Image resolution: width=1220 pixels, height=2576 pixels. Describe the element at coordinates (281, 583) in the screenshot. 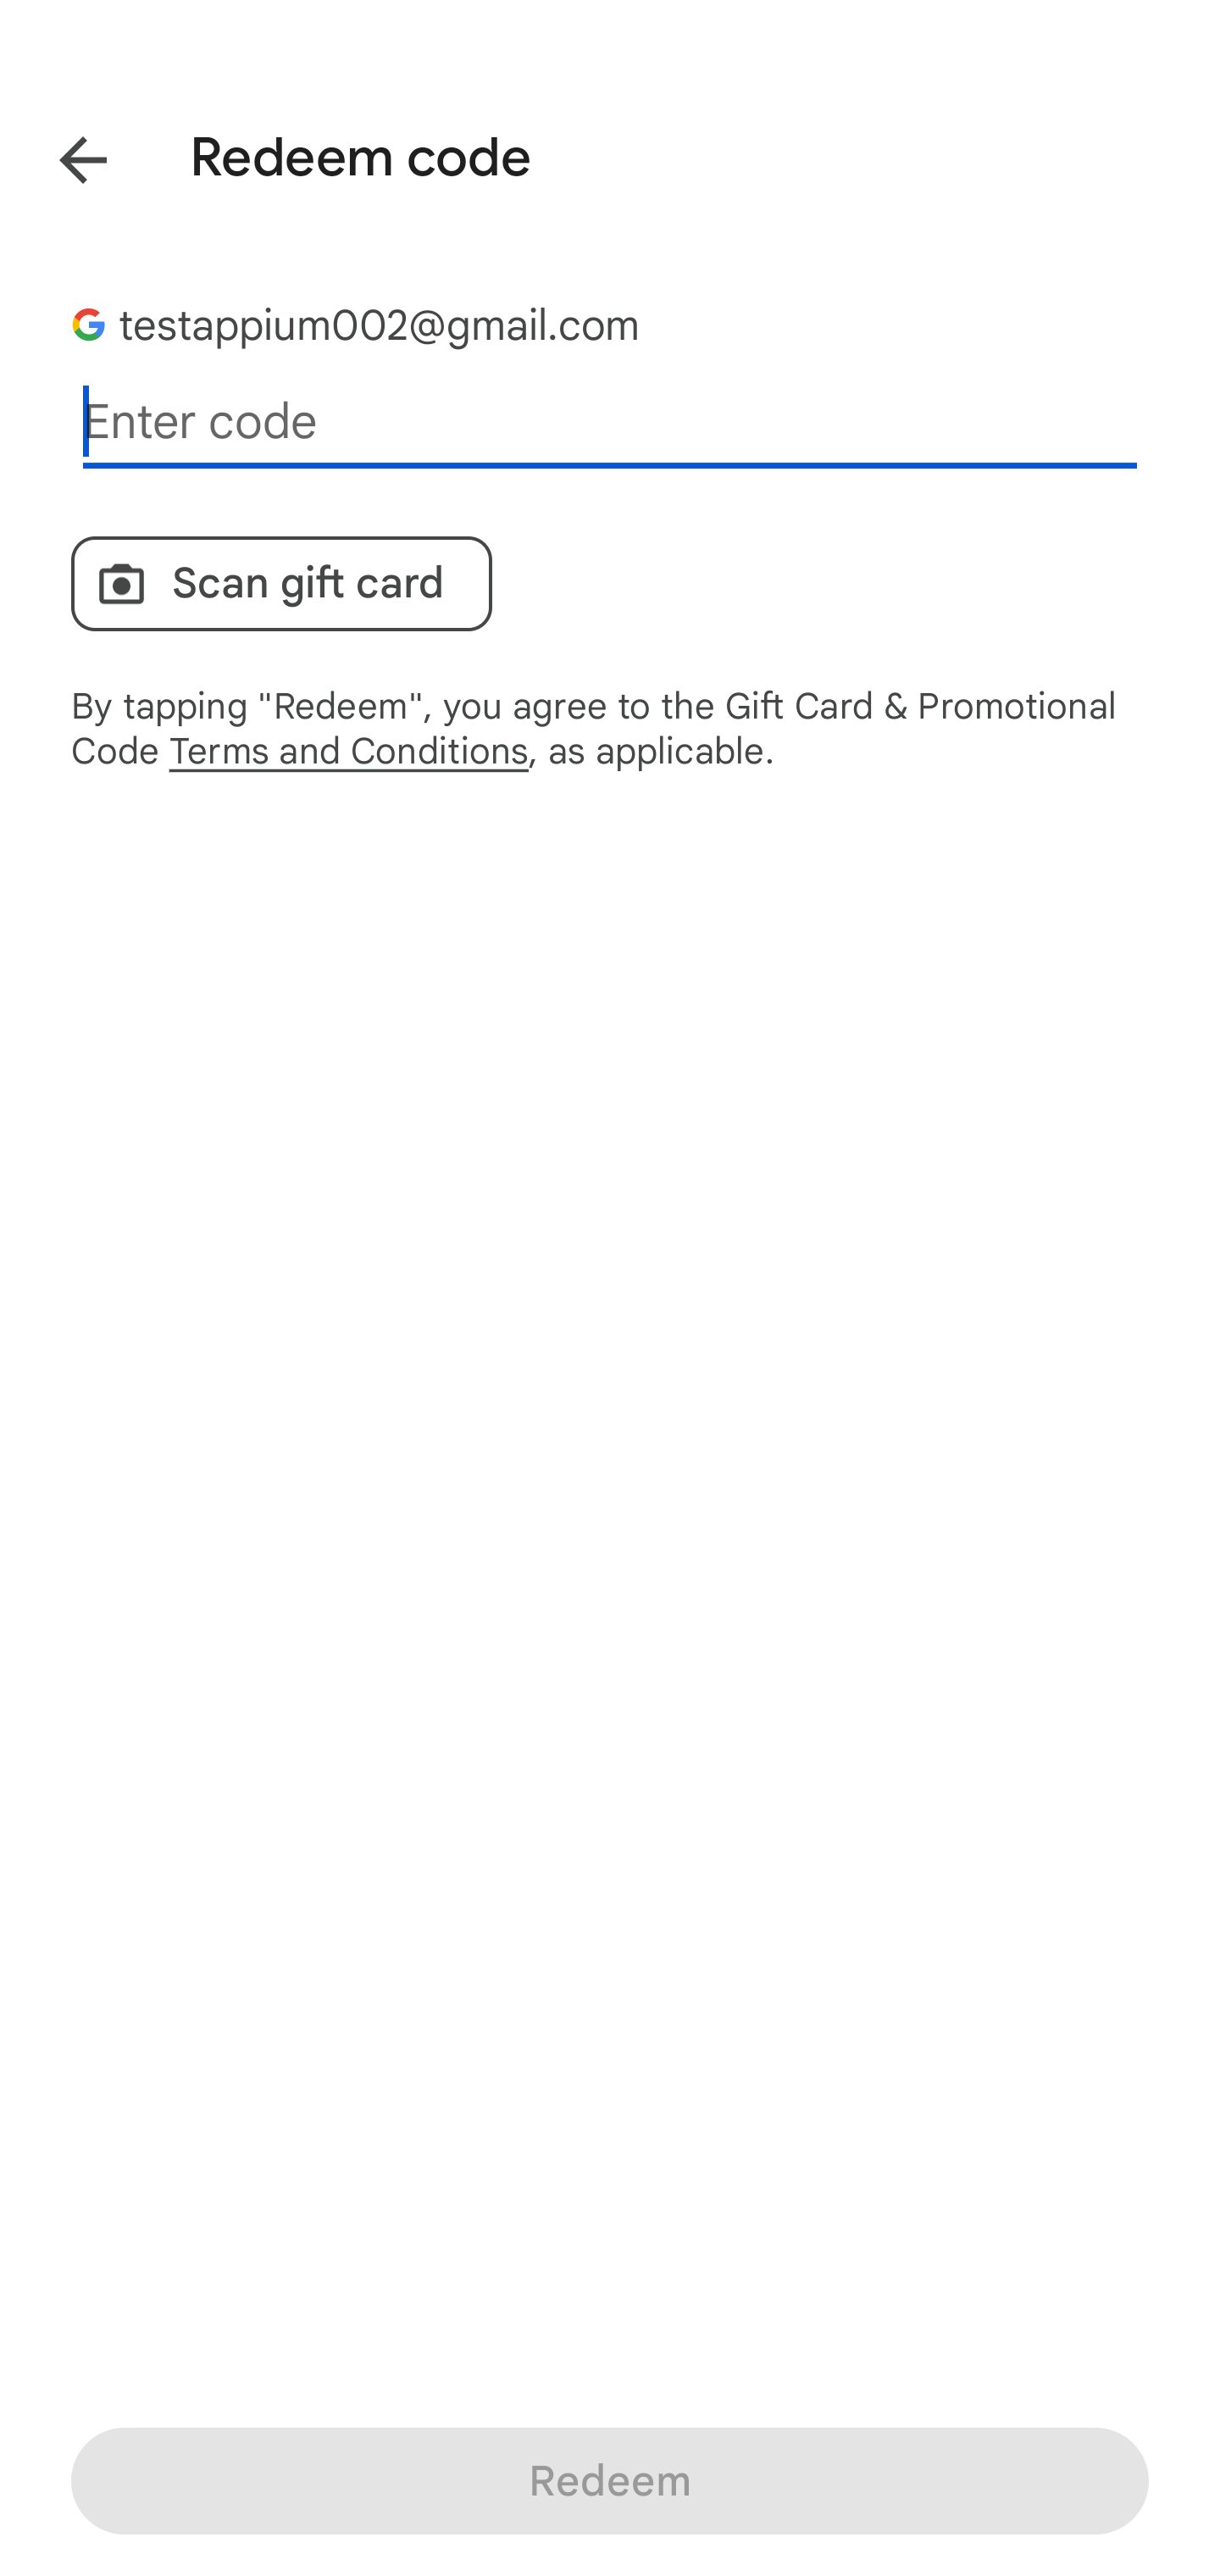

I see `Scan gift card` at that location.